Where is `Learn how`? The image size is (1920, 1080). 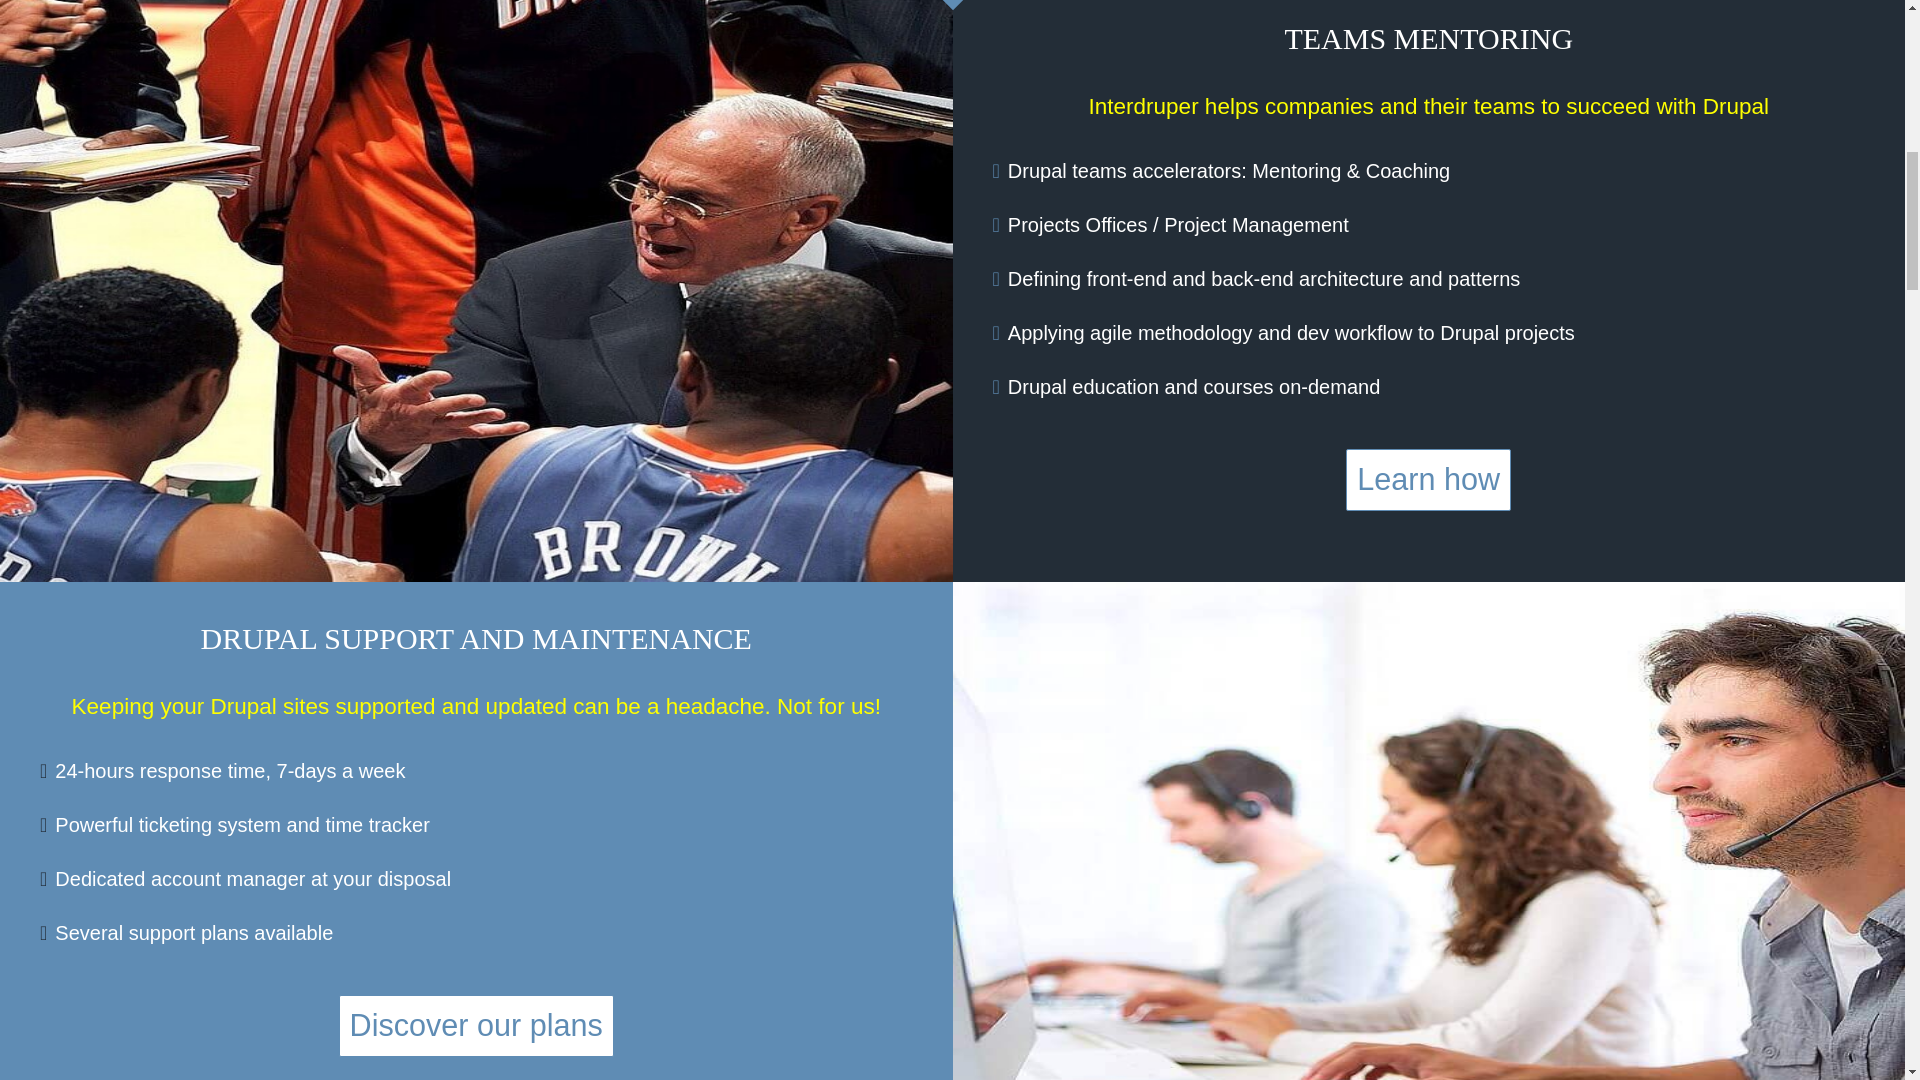 Learn how is located at coordinates (1428, 480).